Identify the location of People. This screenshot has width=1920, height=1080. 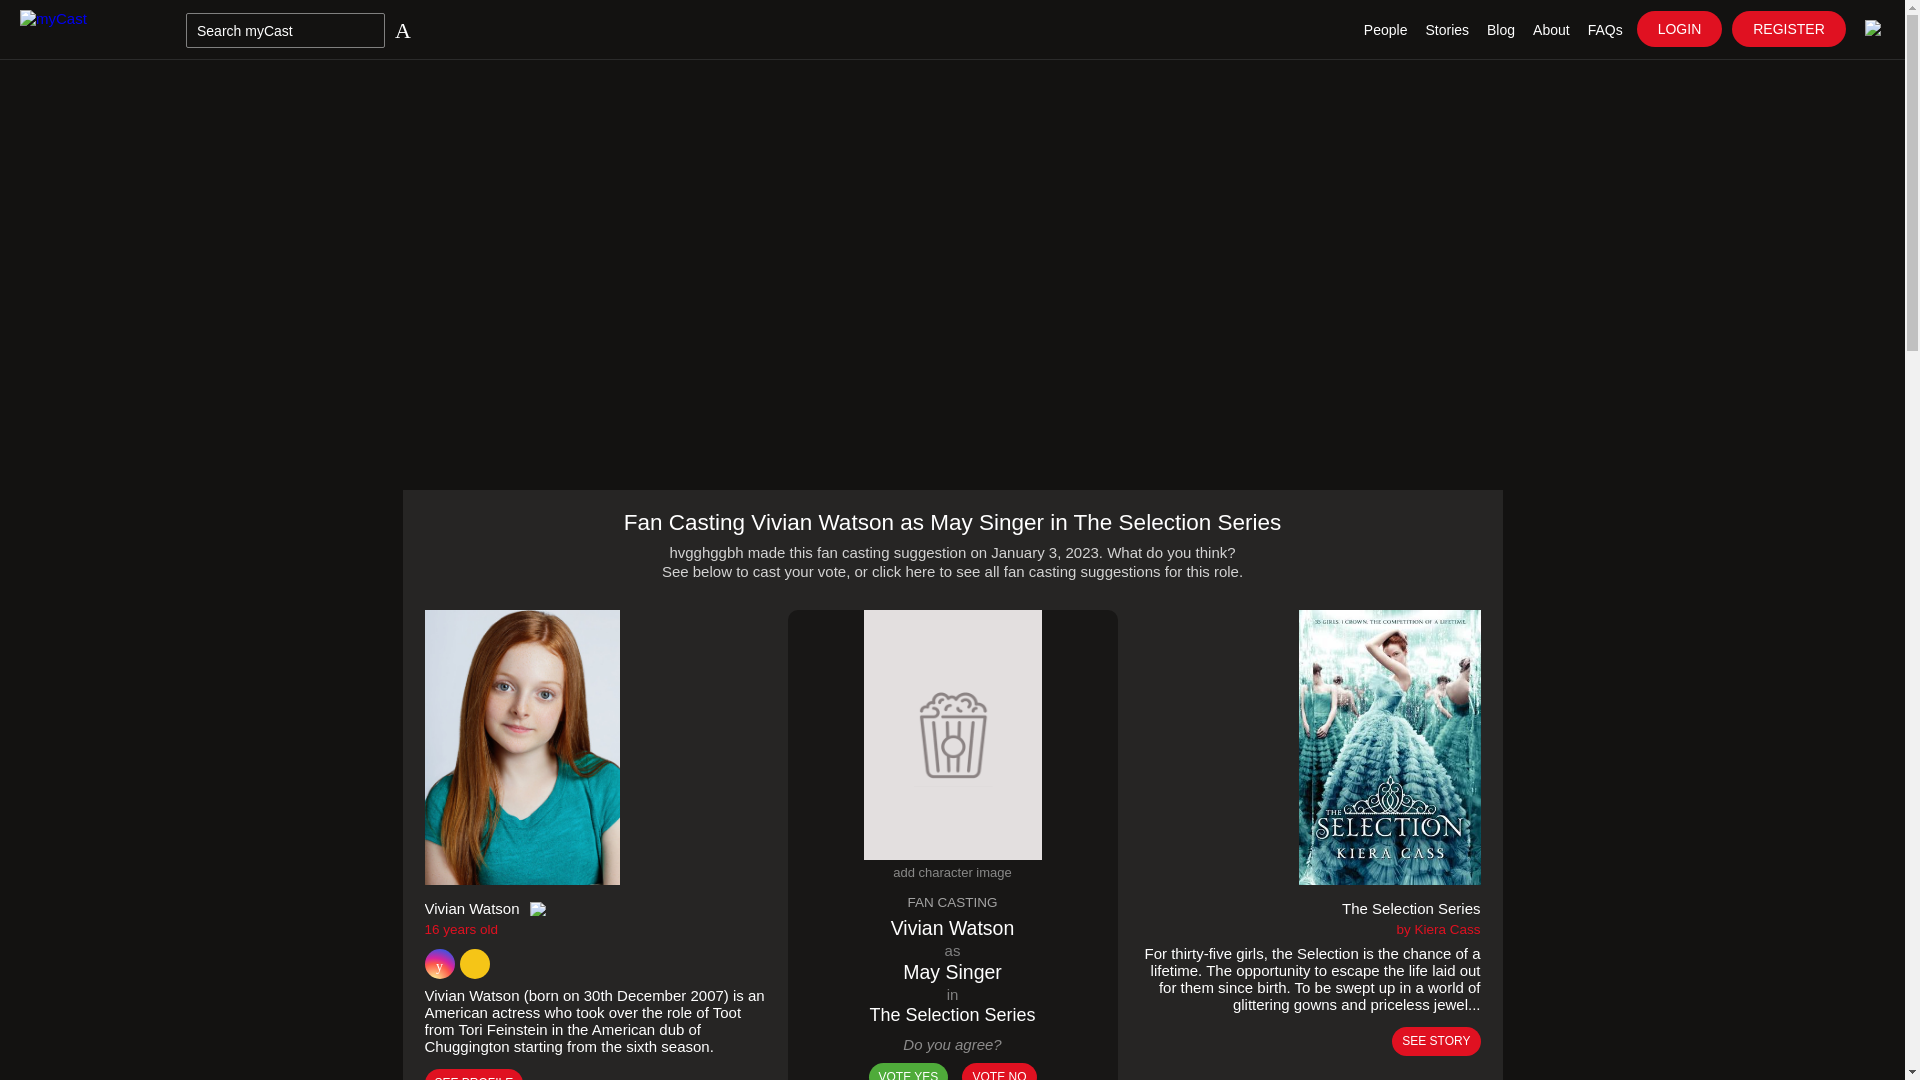
(1386, 30).